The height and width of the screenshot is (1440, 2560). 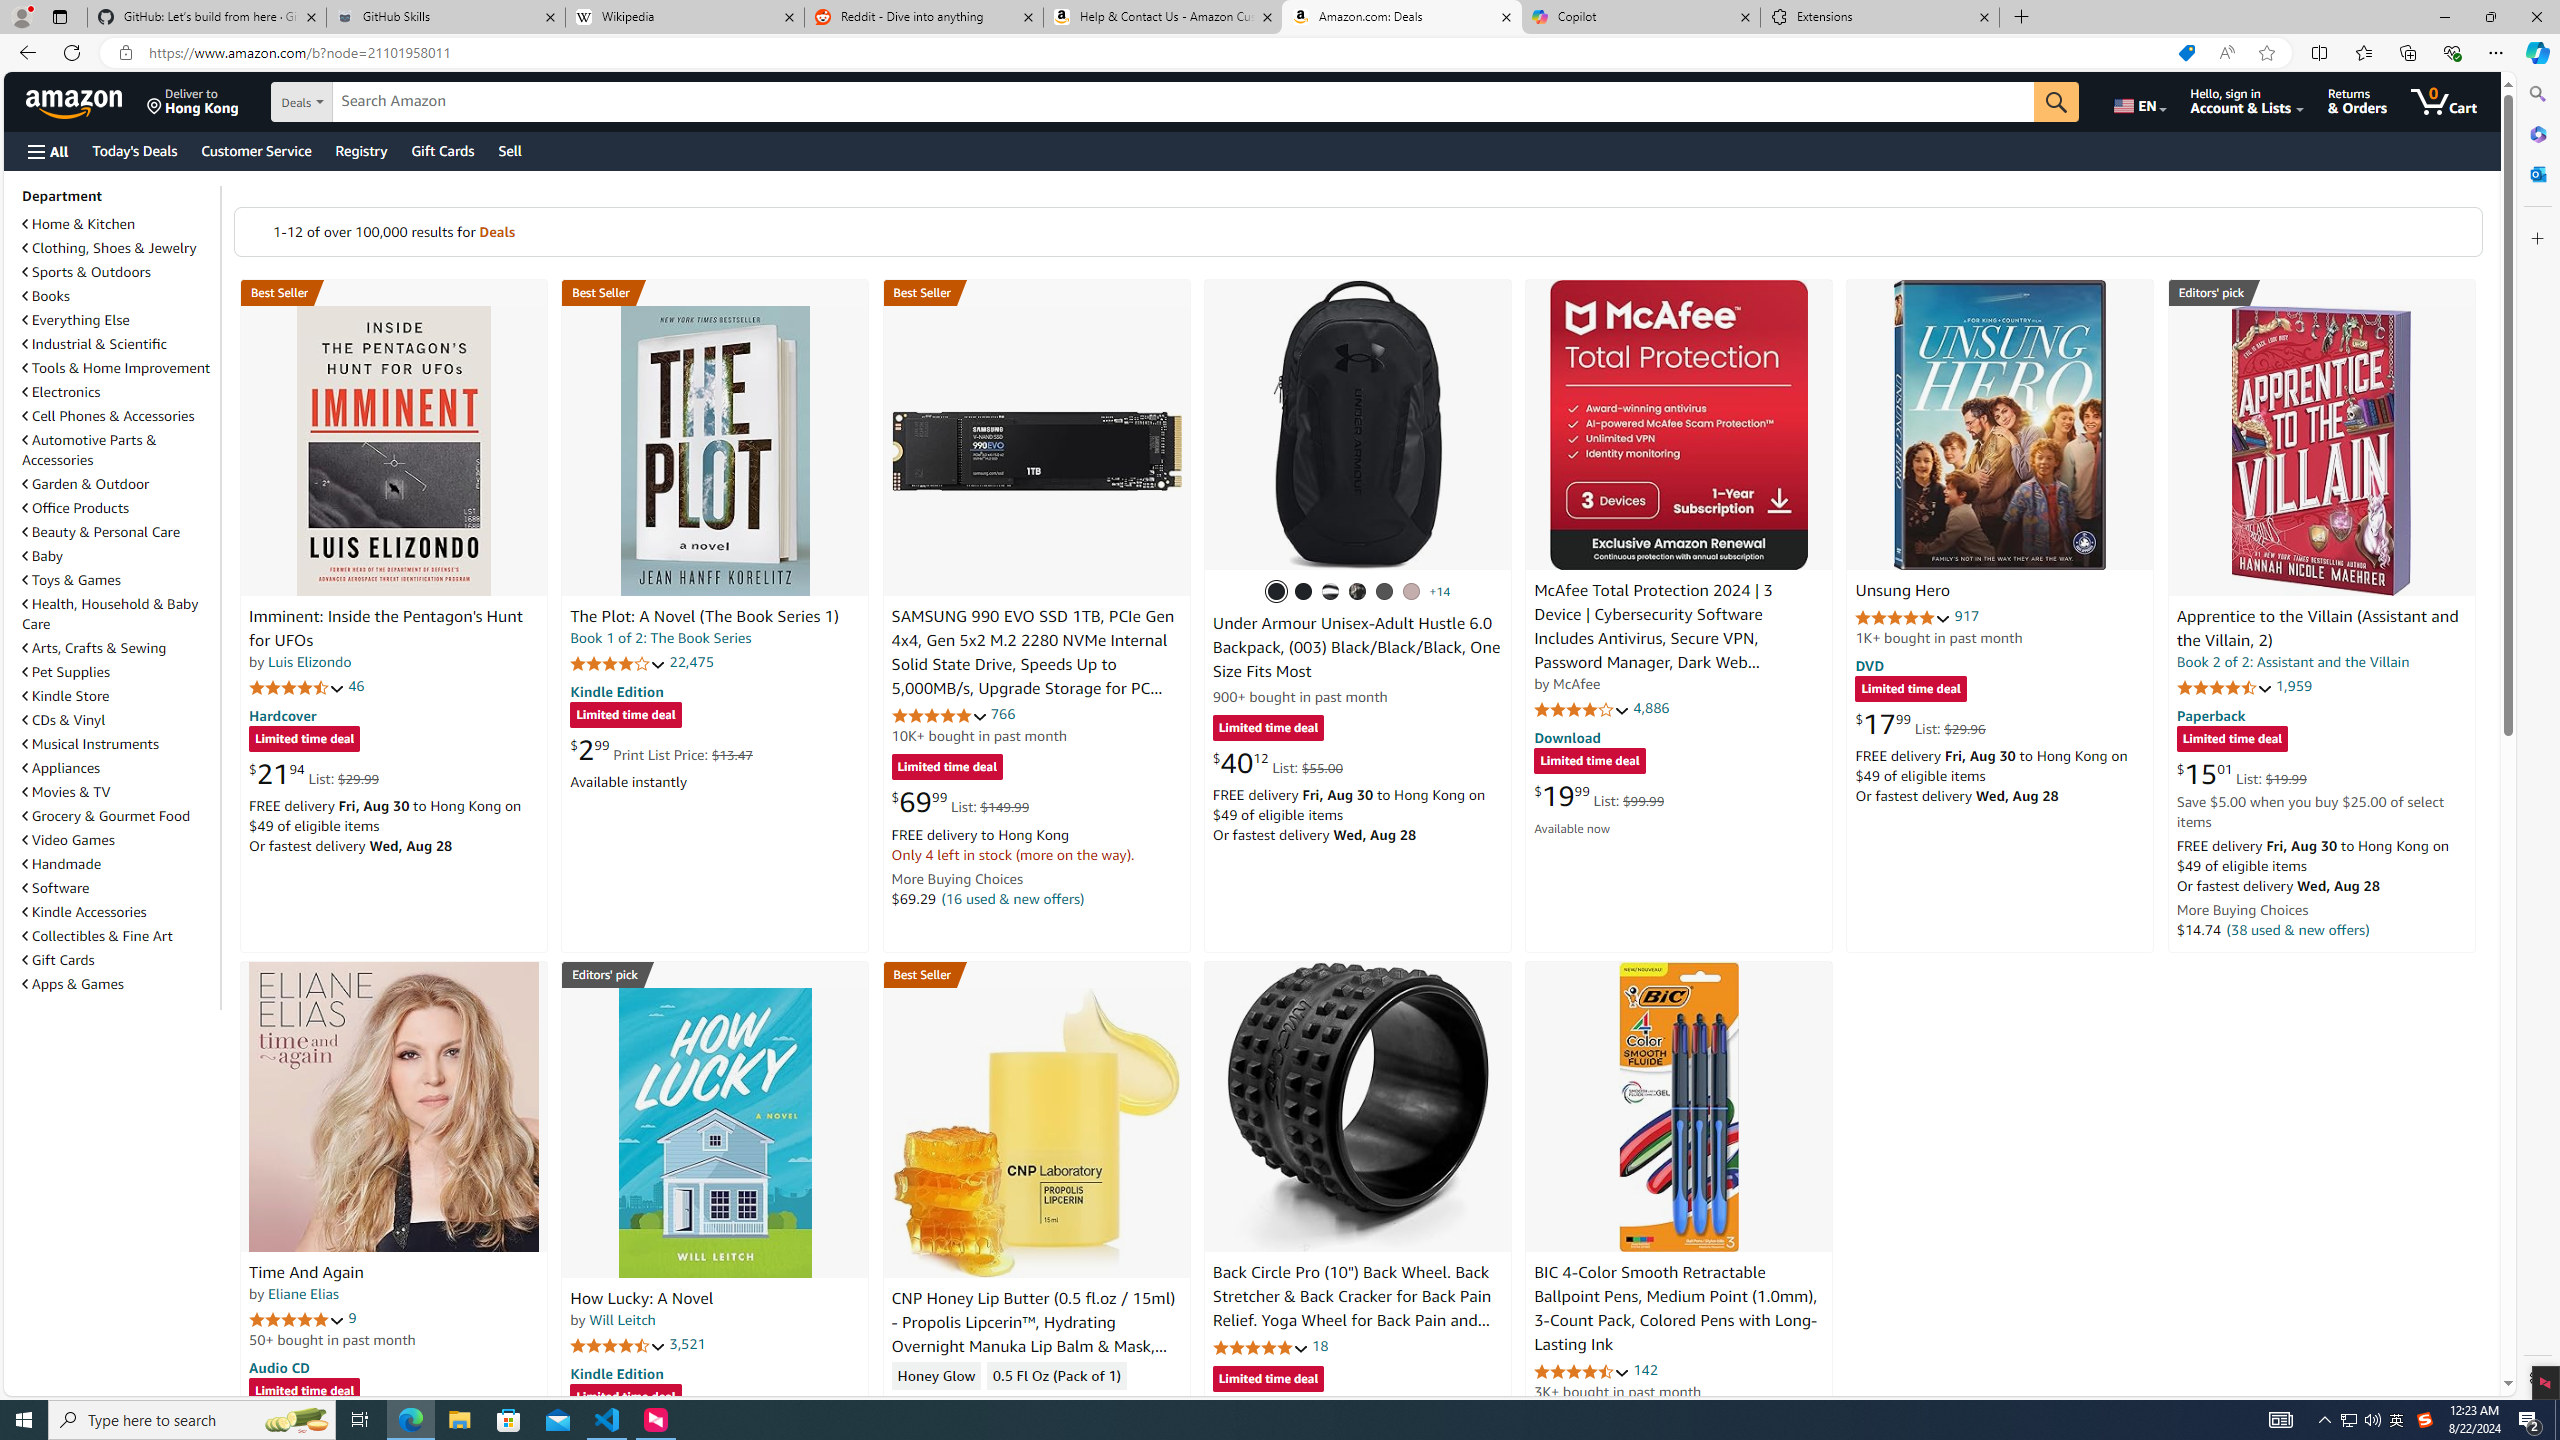 What do you see at coordinates (46, 152) in the screenshot?
I see `Open Menu` at bounding box center [46, 152].